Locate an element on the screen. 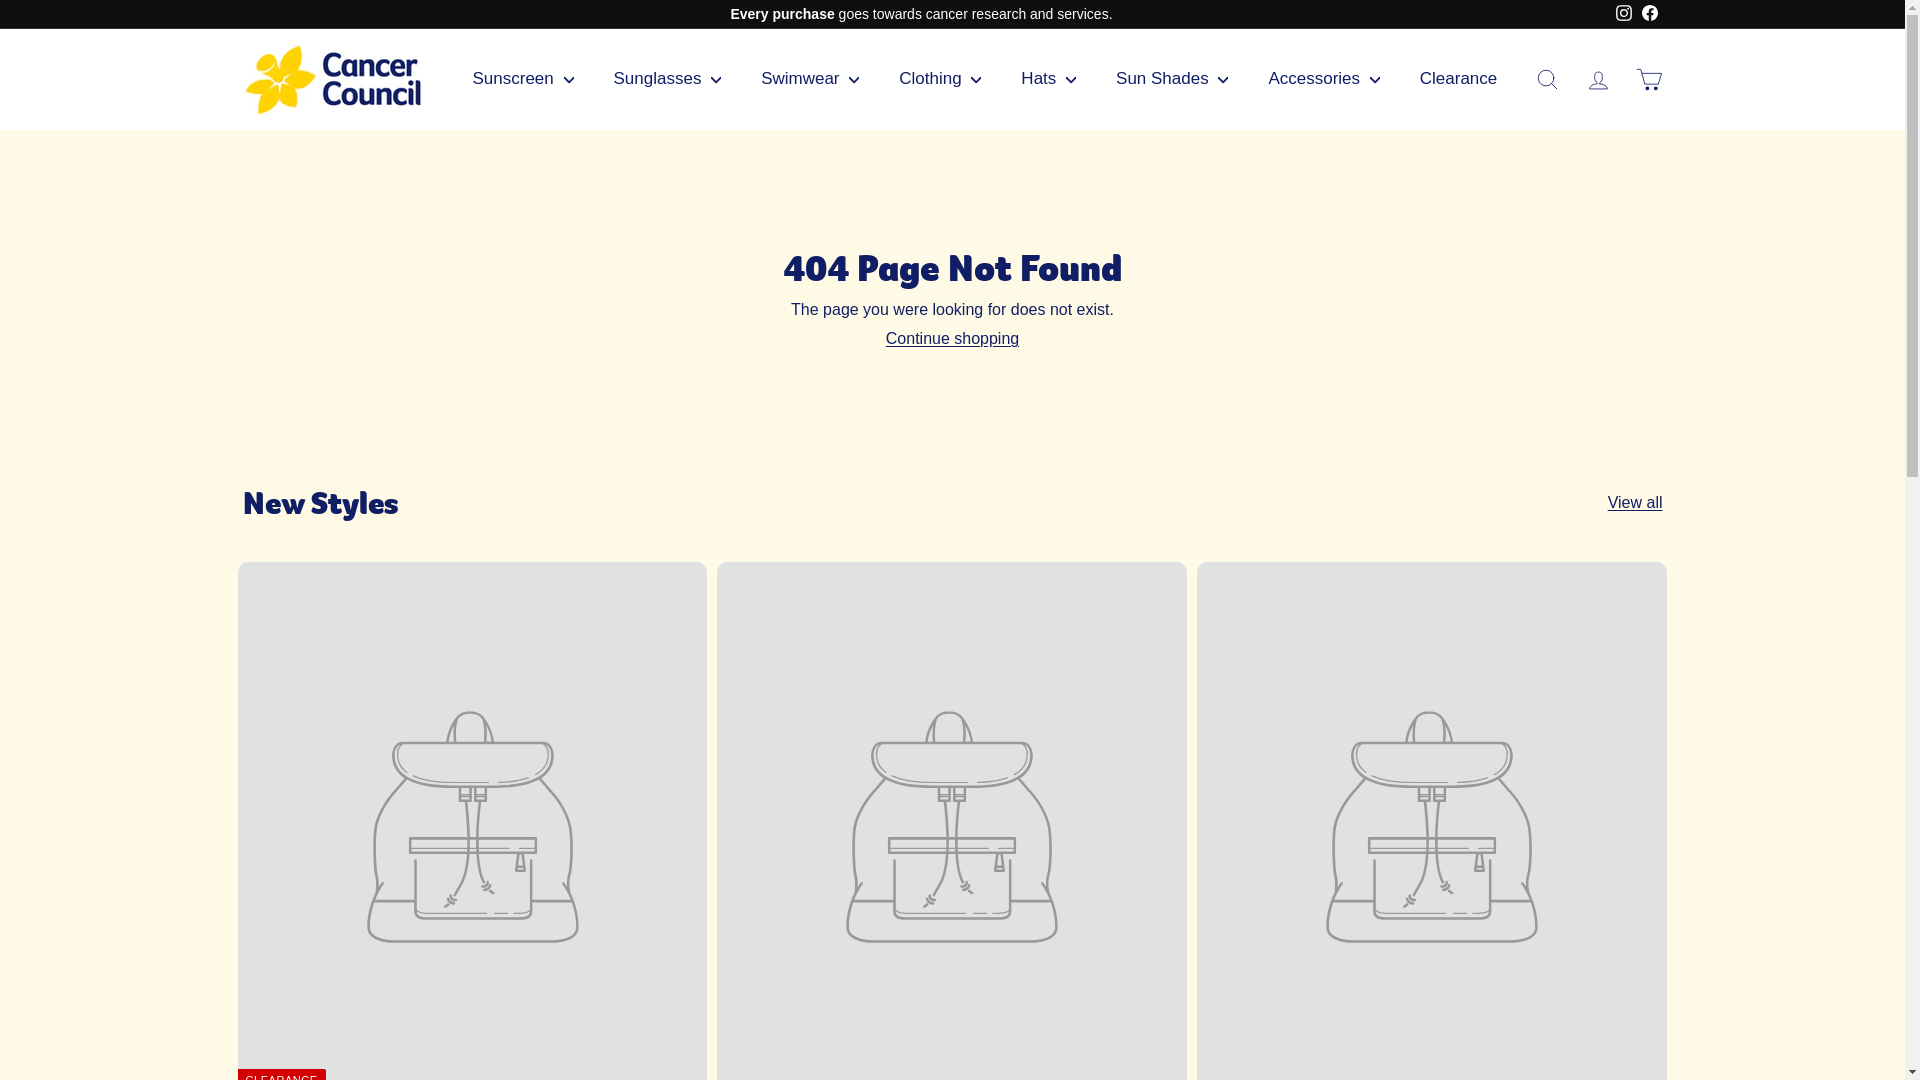  Continue shopping is located at coordinates (952, 338).